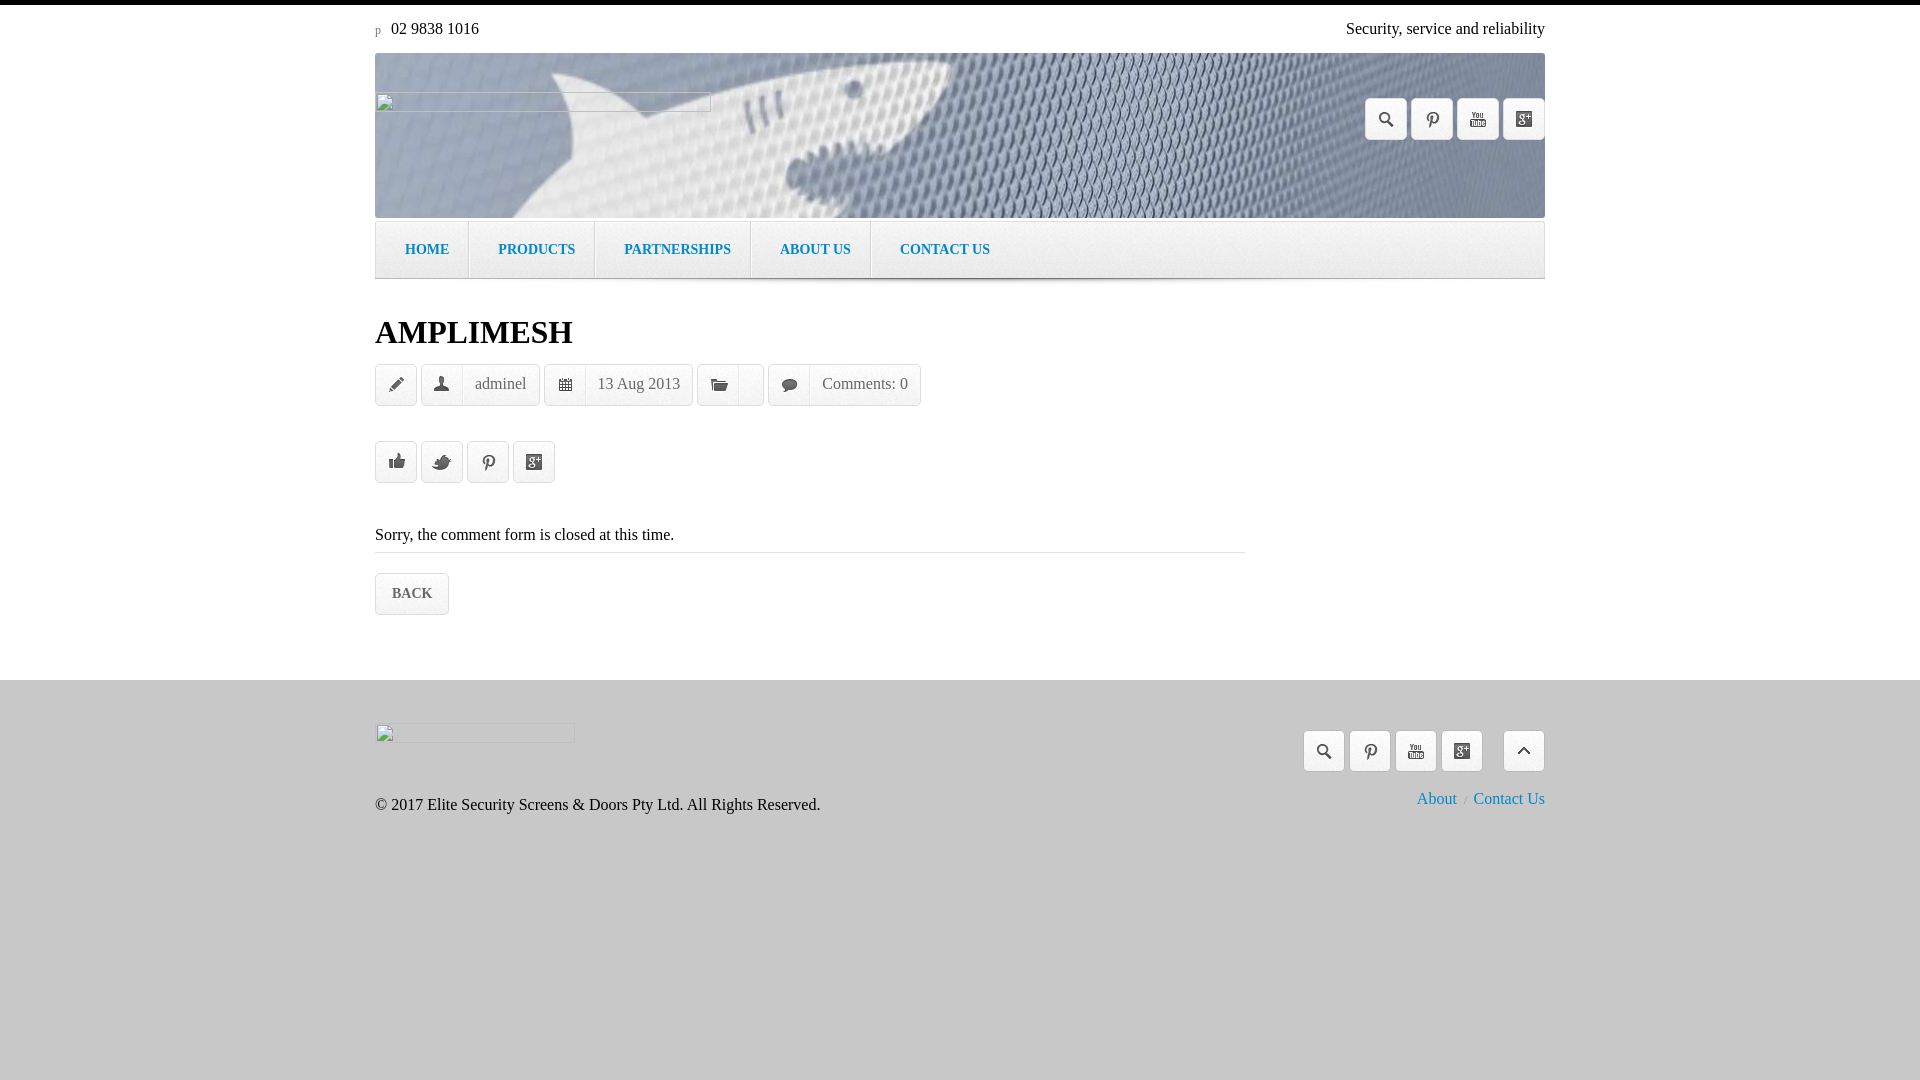  I want to click on Google Plus, so click(1462, 751).